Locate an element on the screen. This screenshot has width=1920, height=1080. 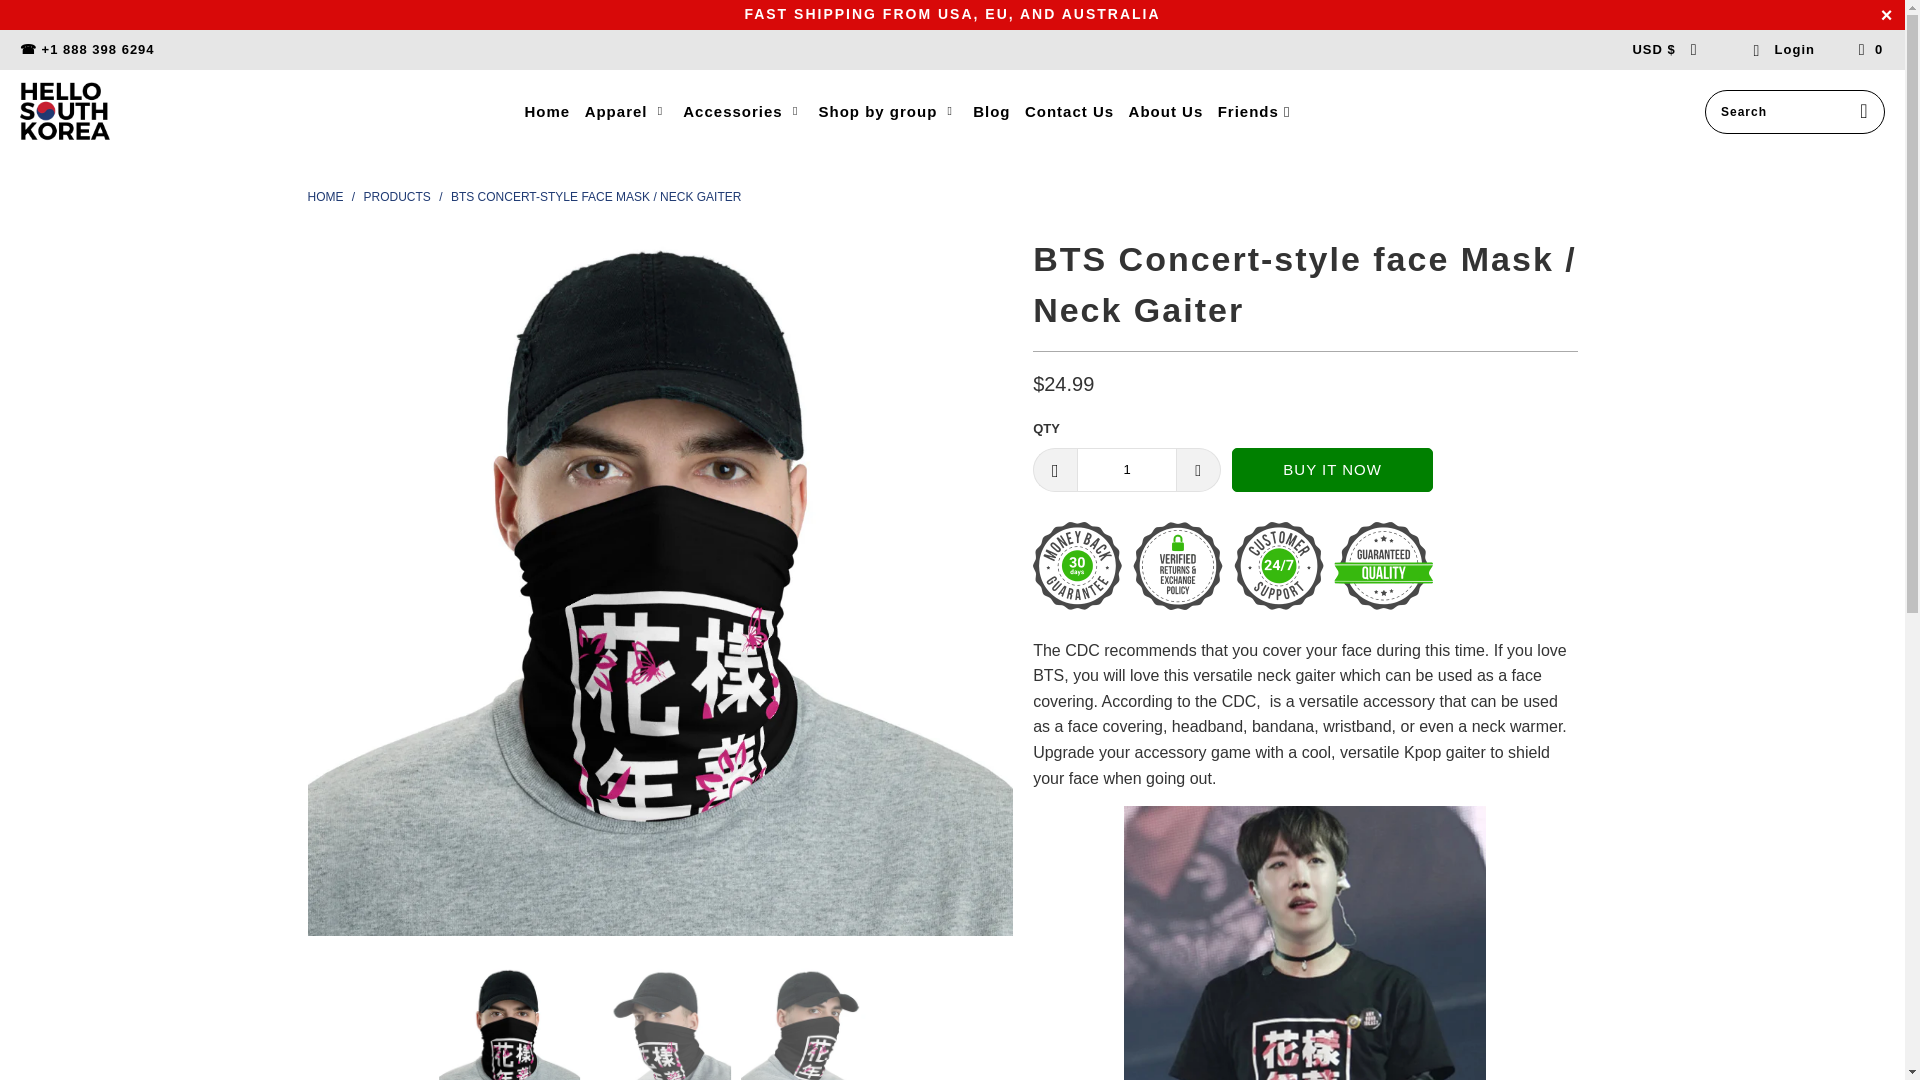
Hello South Korea is located at coordinates (325, 197).